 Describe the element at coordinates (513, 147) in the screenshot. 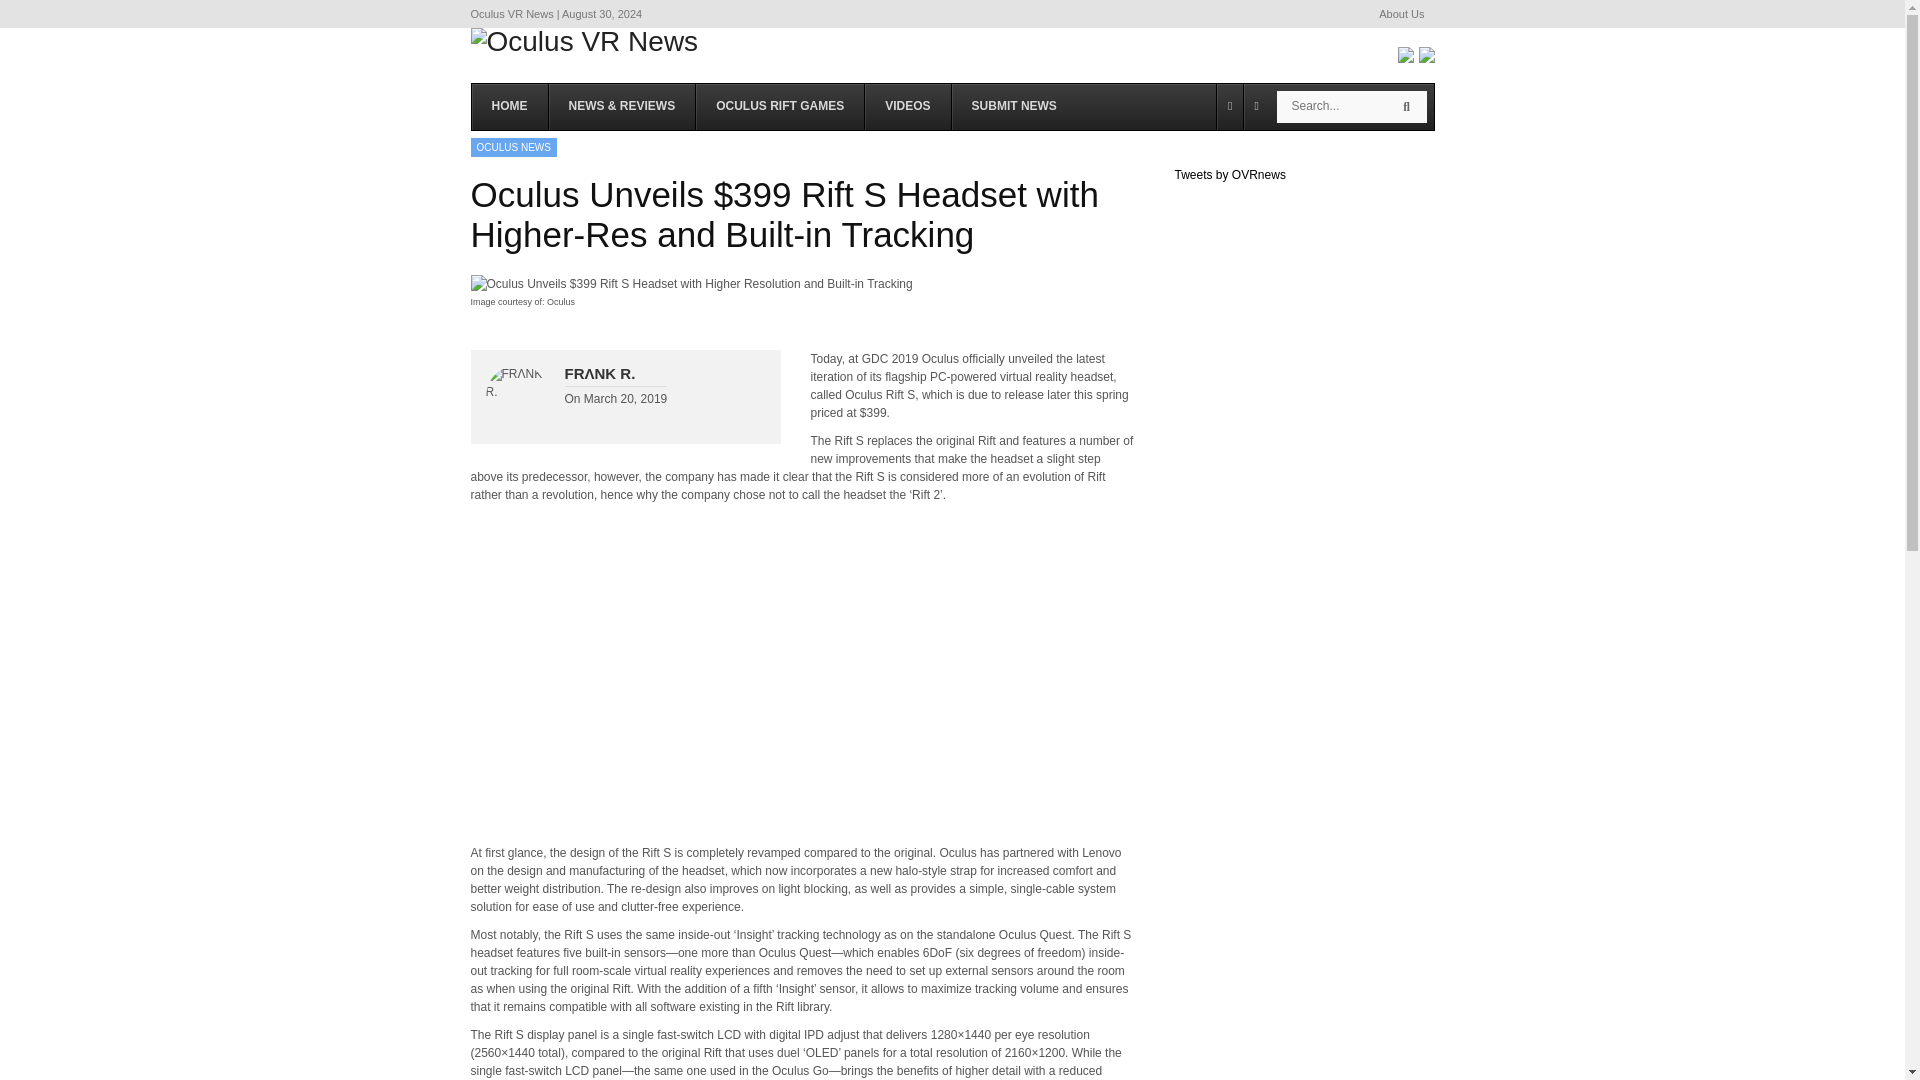

I see `OCULUS NEWS` at that location.